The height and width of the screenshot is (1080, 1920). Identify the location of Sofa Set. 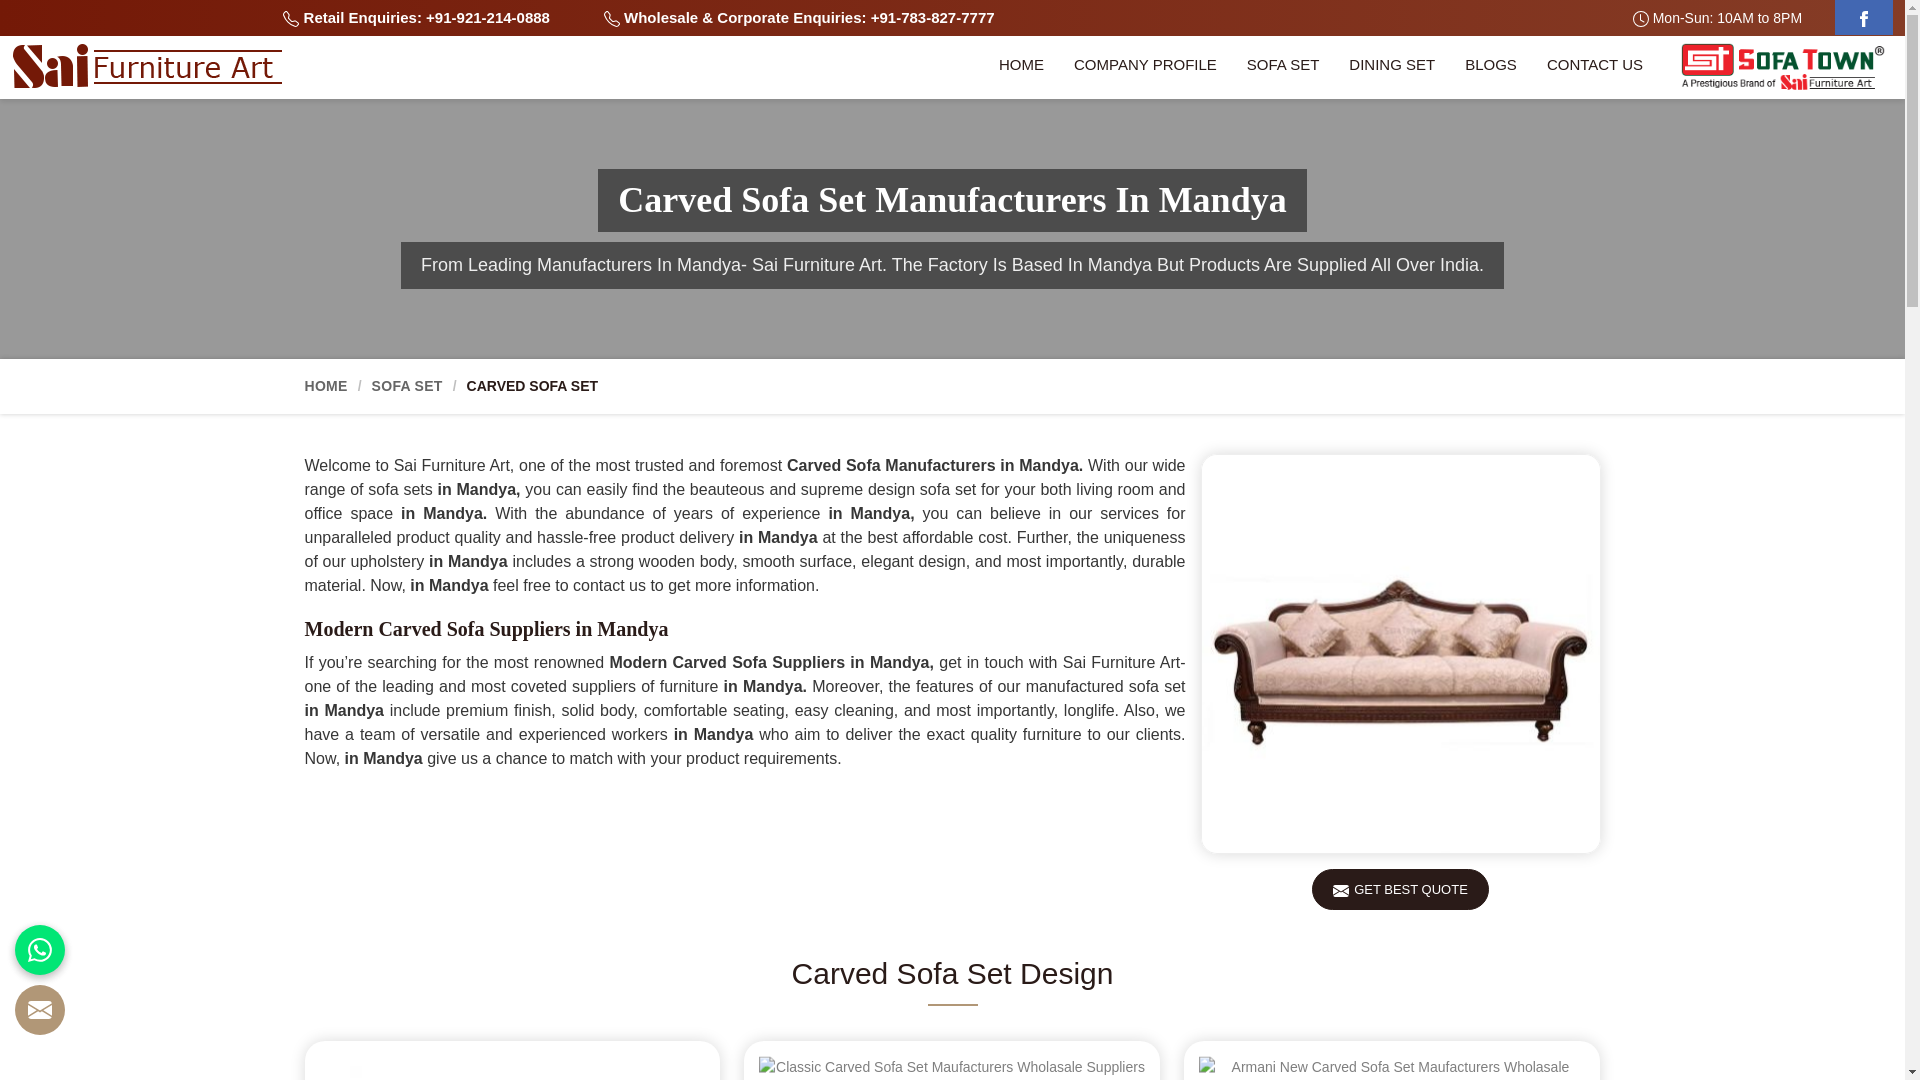
(1283, 67).